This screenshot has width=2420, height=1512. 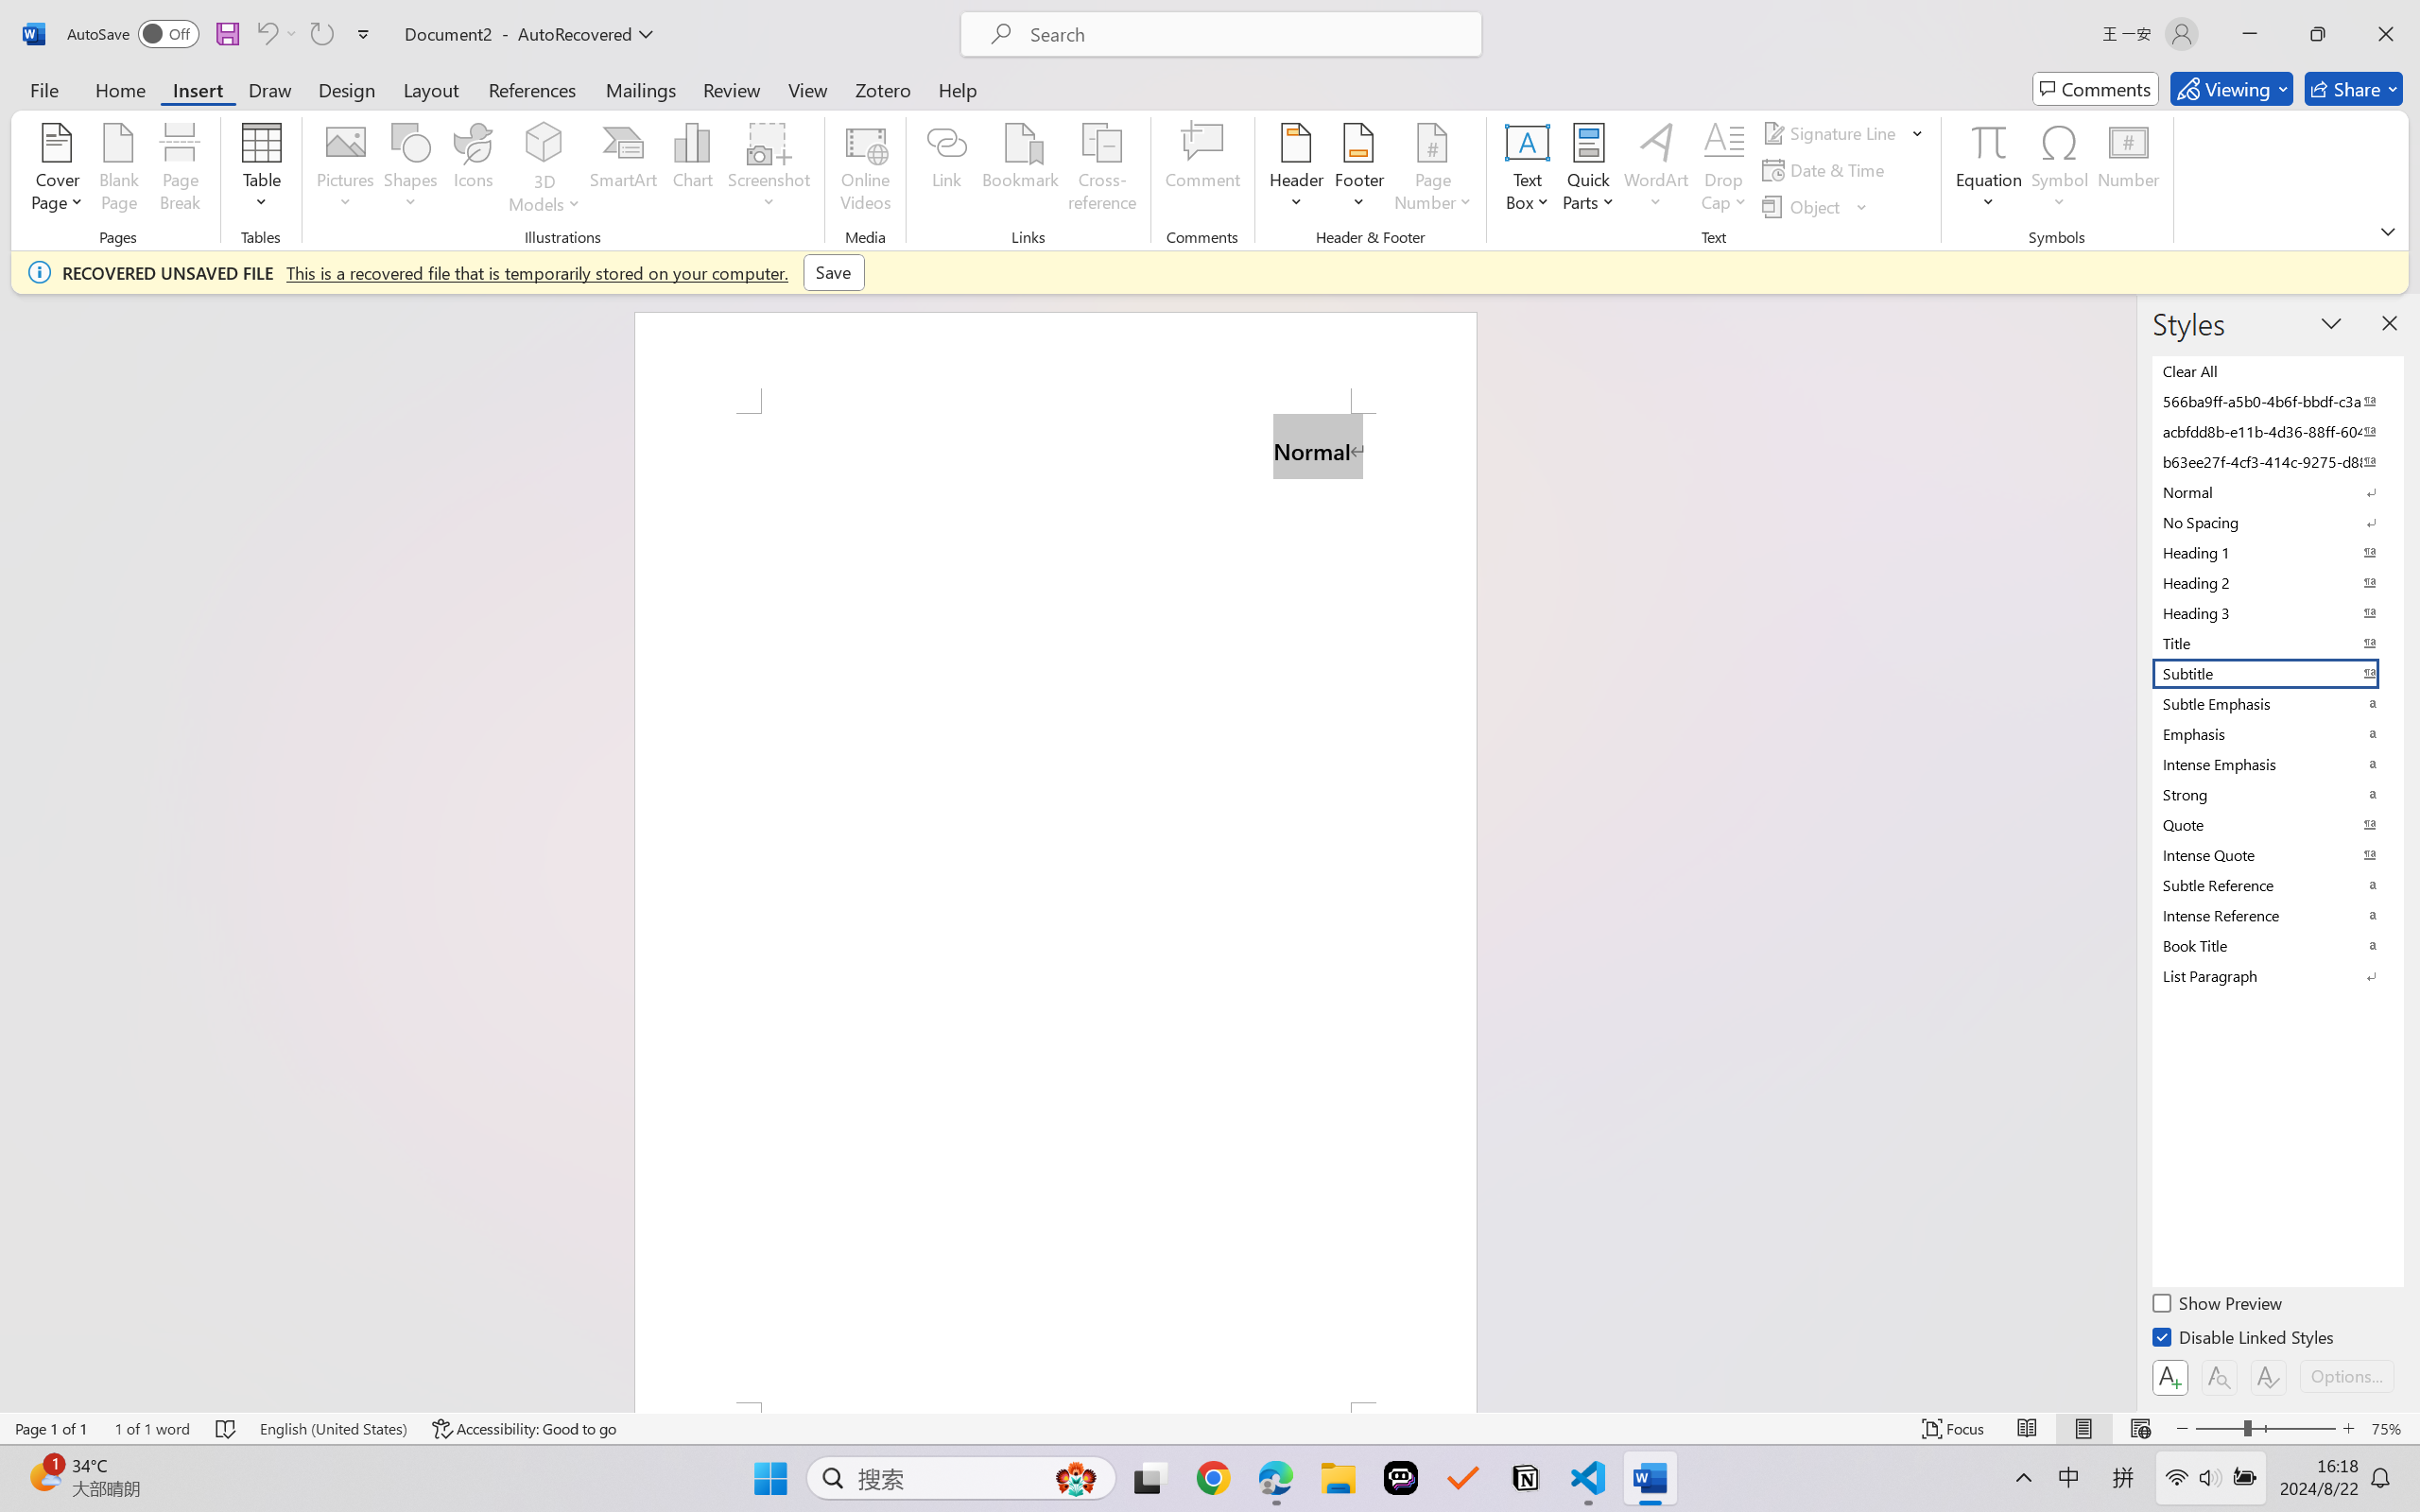 What do you see at coordinates (2331, 323) in the screenshot?
I see `Task Pane Options` at bounding box center [2331, 323].